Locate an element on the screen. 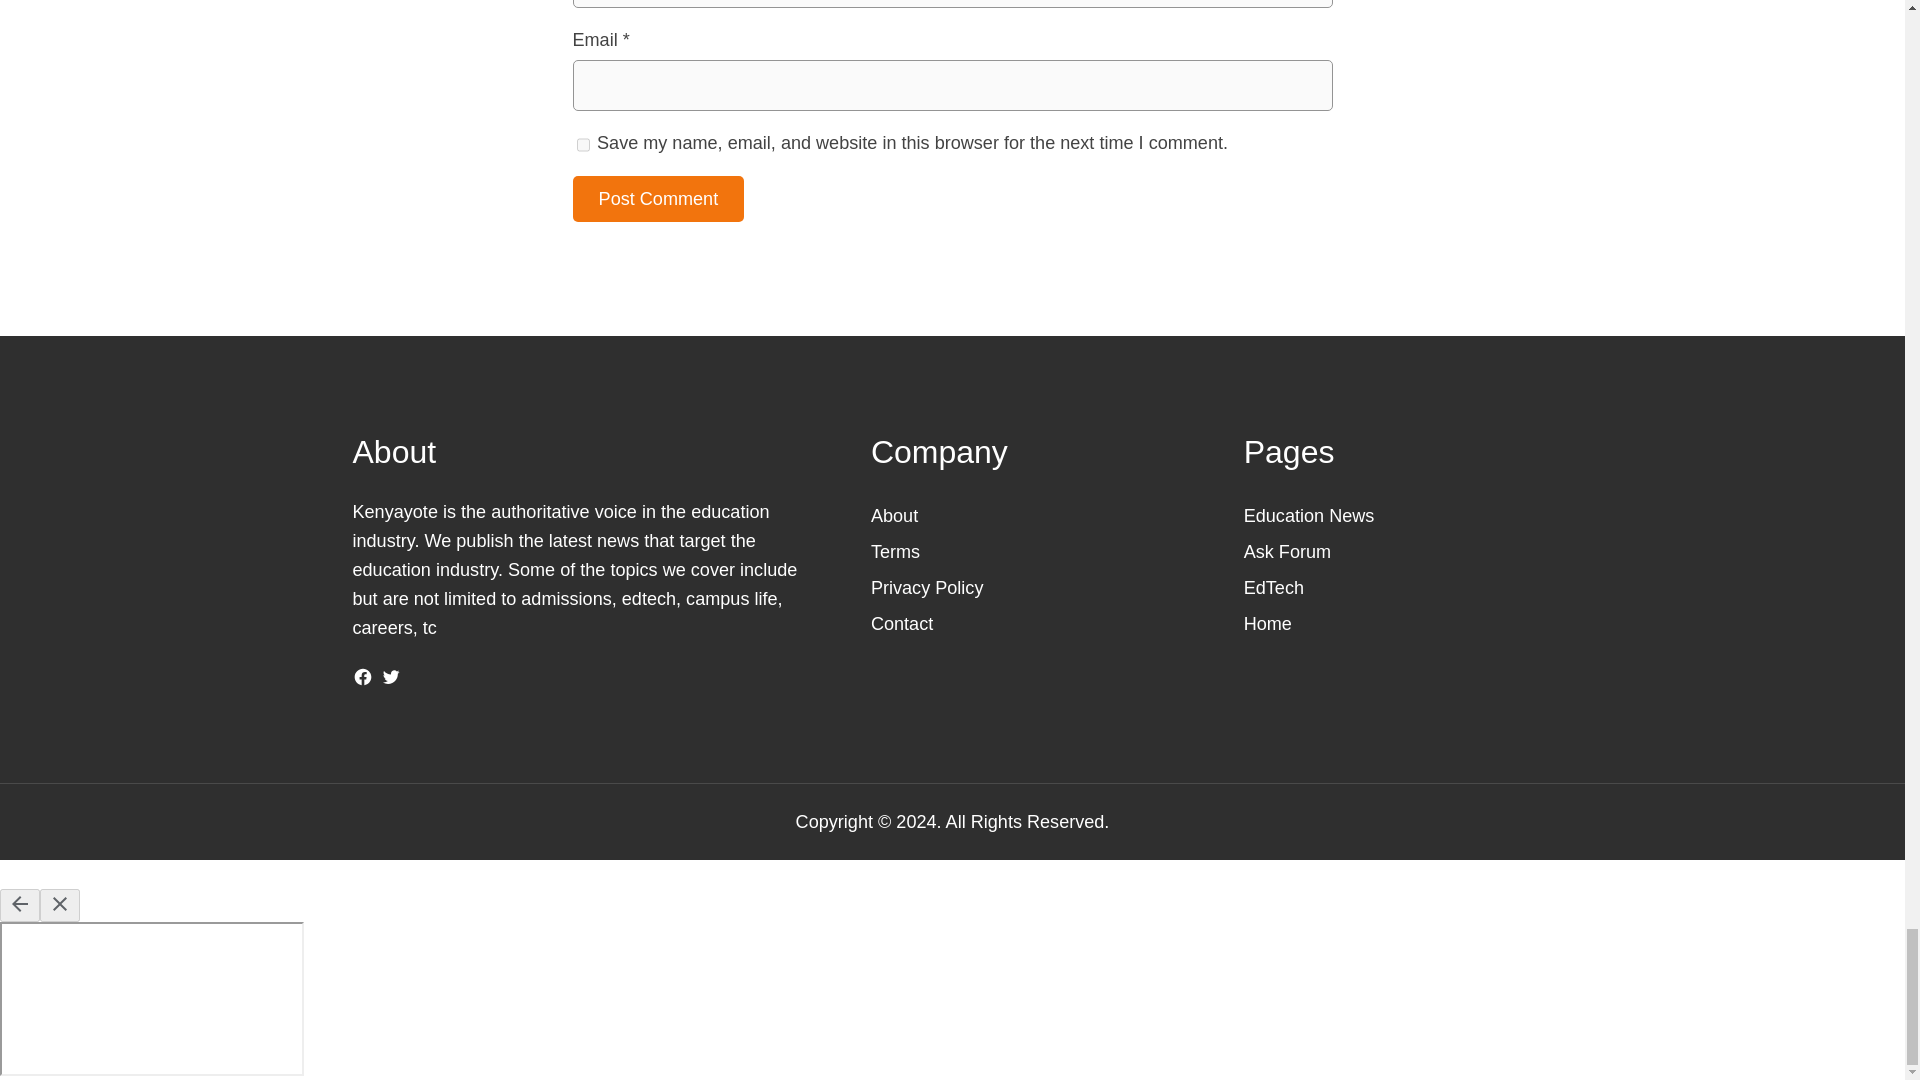 This screenshot has width=1920, height=1080. Education News is located at coordinates (1309, 516).